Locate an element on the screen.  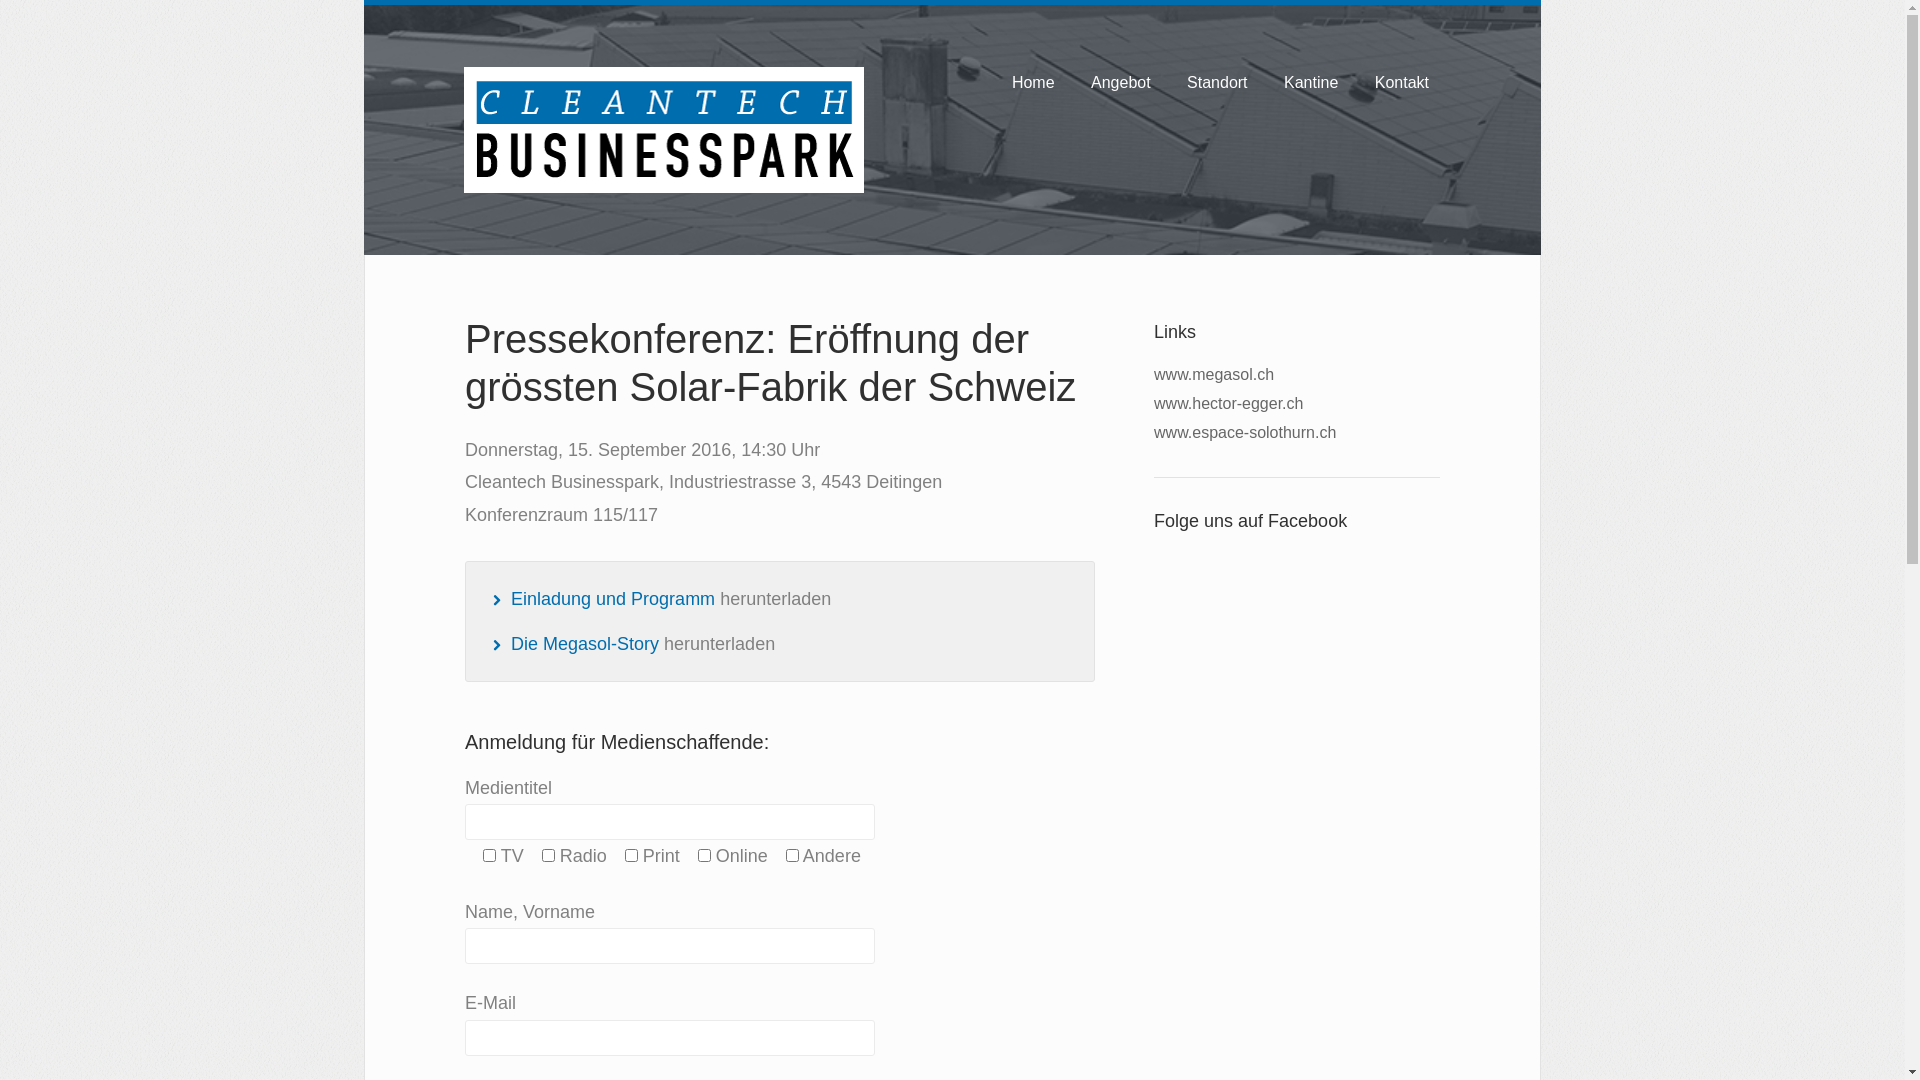
Einladung und Programm is located at coordinates (613, 599).